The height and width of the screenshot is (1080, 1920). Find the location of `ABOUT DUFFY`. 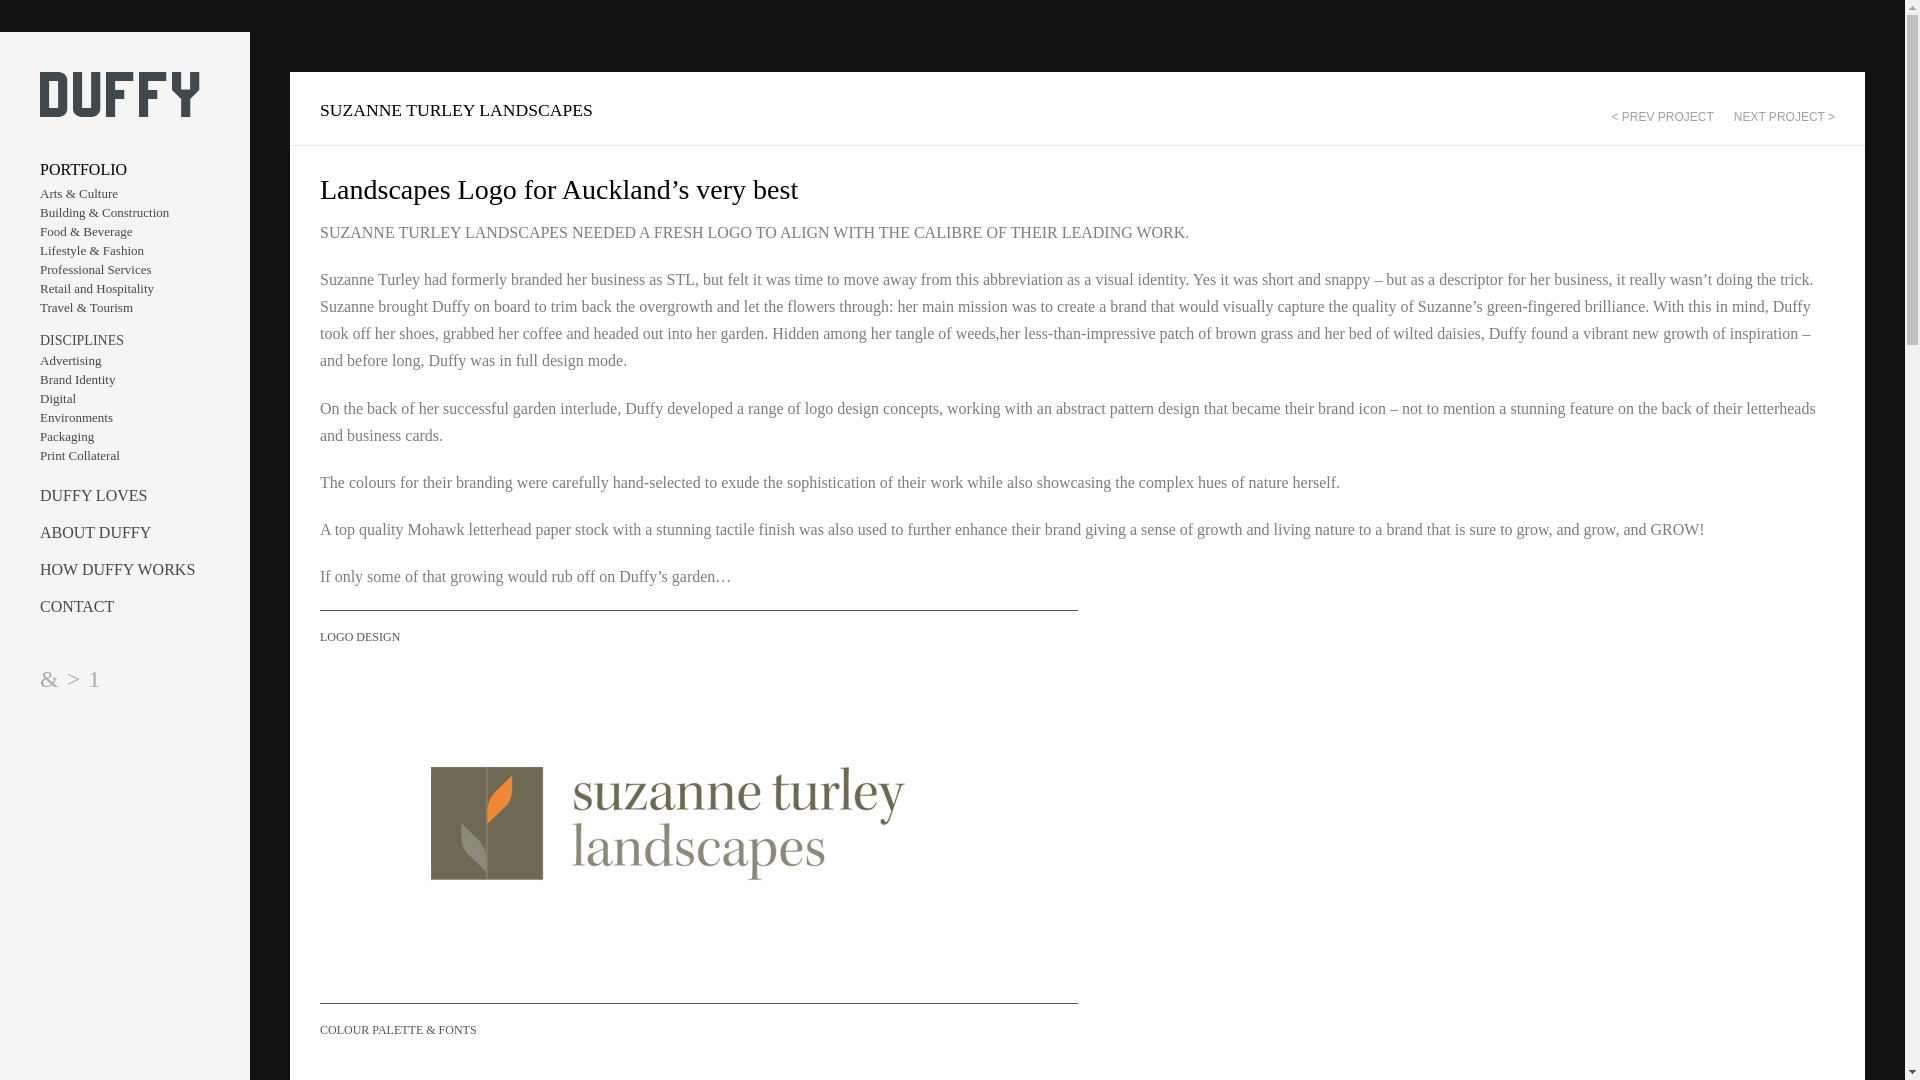

ABOUT DUFFY is located at coordinates (128, 532).